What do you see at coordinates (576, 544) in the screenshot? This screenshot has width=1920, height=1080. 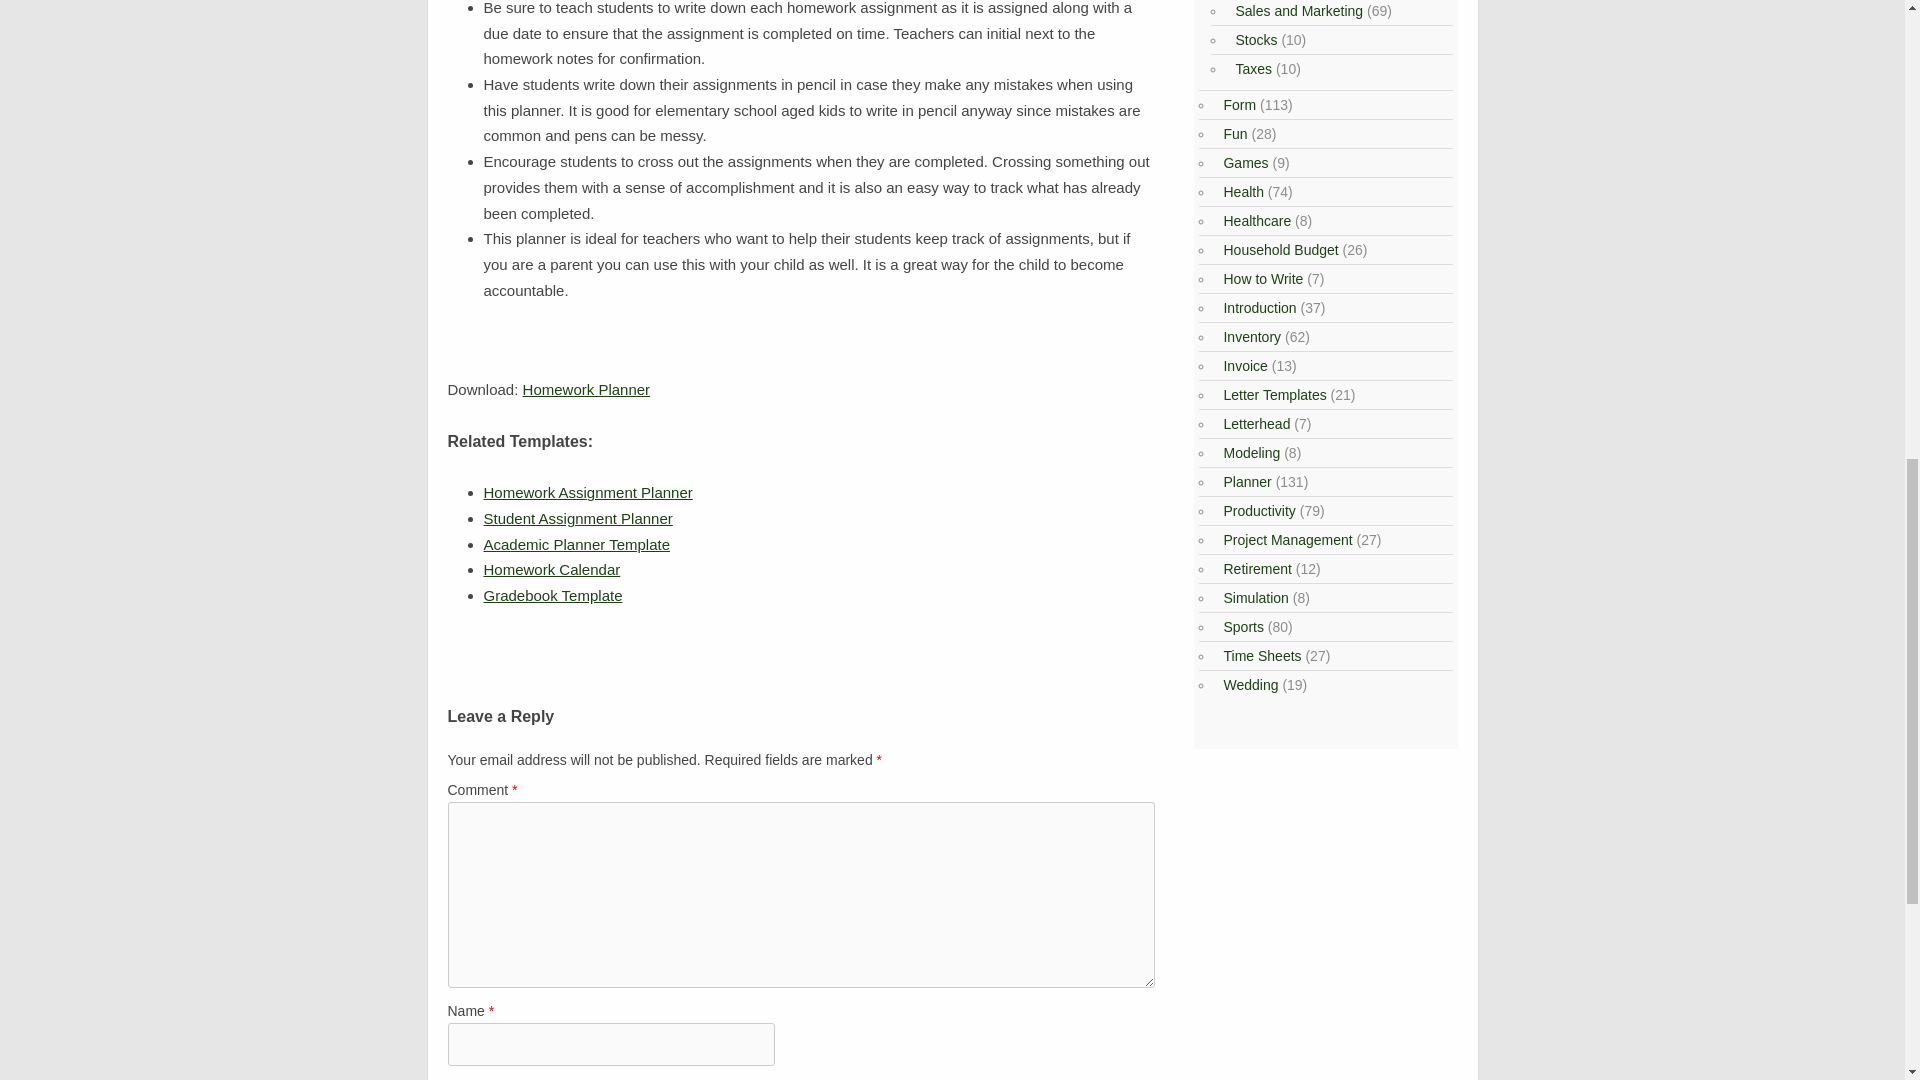 I see `March 1, 2013` at bounding box center [576, 544].